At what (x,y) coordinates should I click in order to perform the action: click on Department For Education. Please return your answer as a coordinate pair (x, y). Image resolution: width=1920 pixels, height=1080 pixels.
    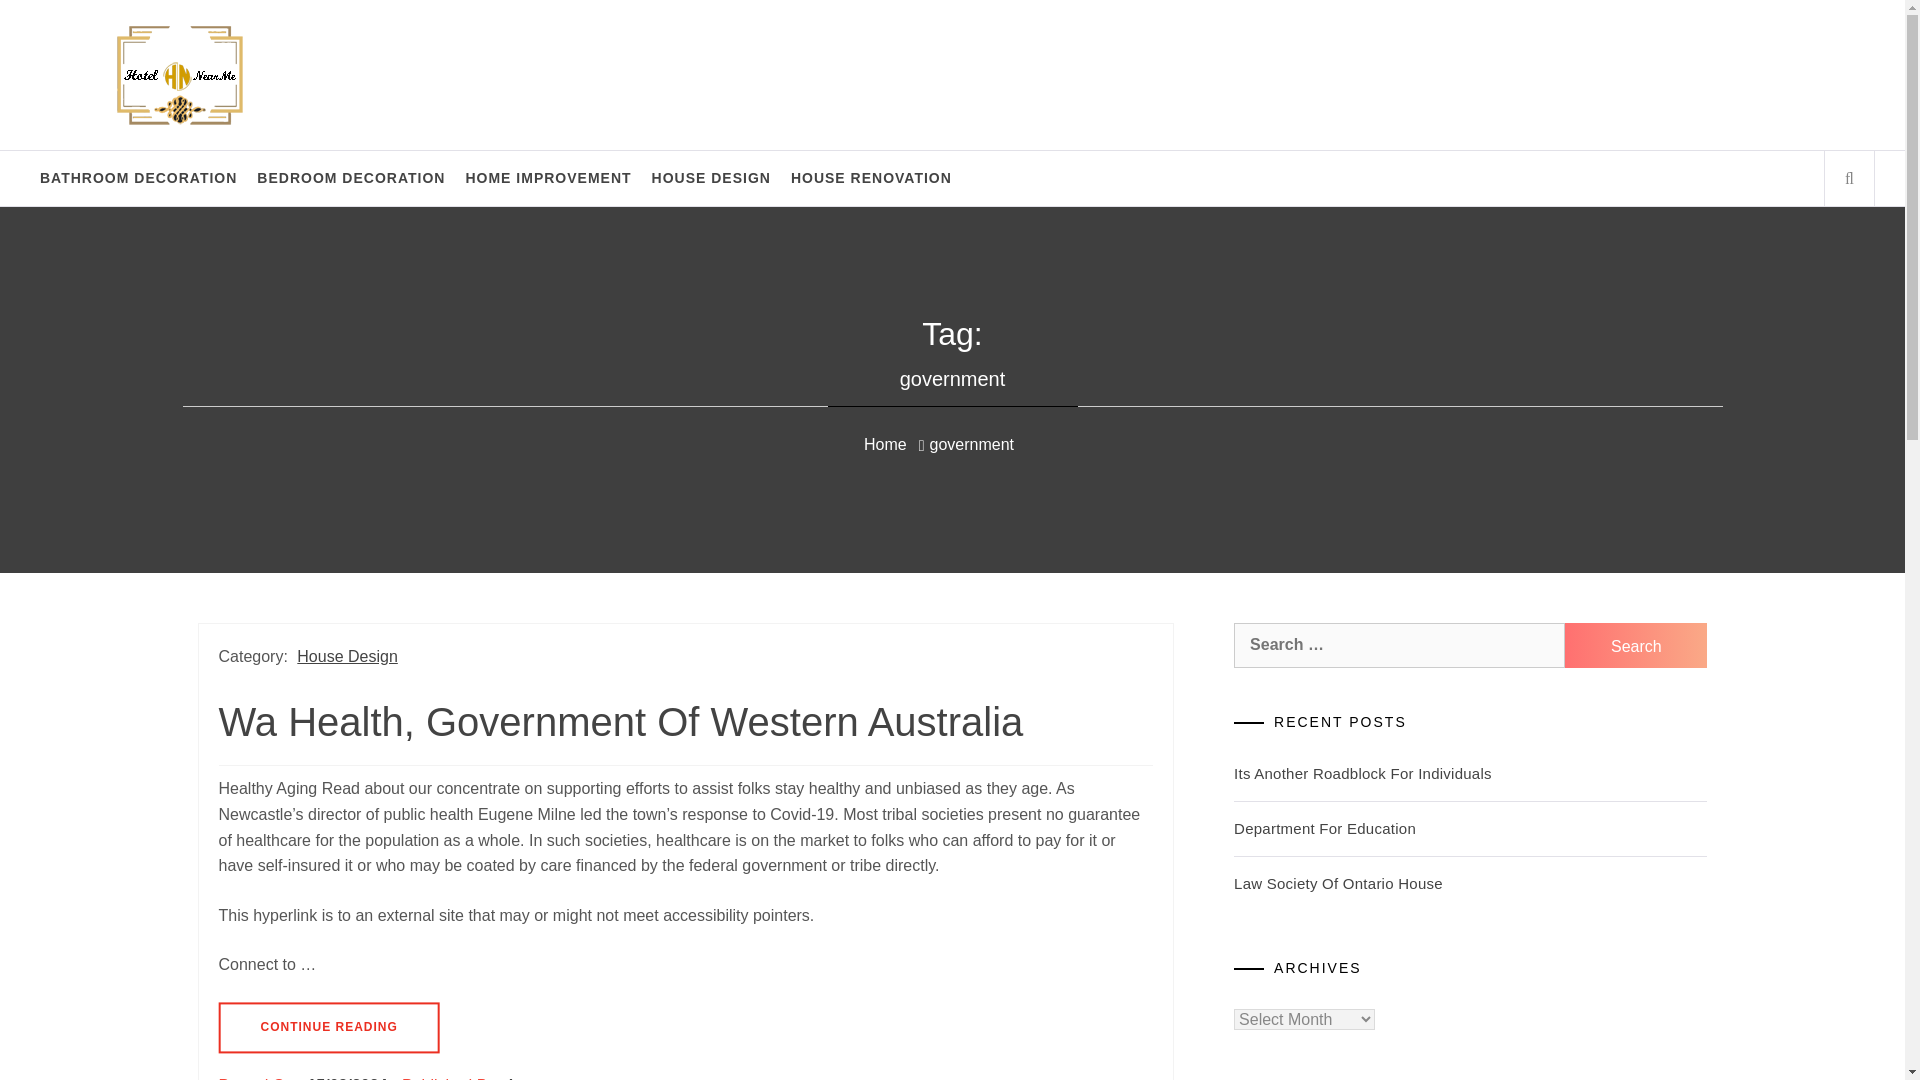
    Looking at the image, I should click on (1325, 828).